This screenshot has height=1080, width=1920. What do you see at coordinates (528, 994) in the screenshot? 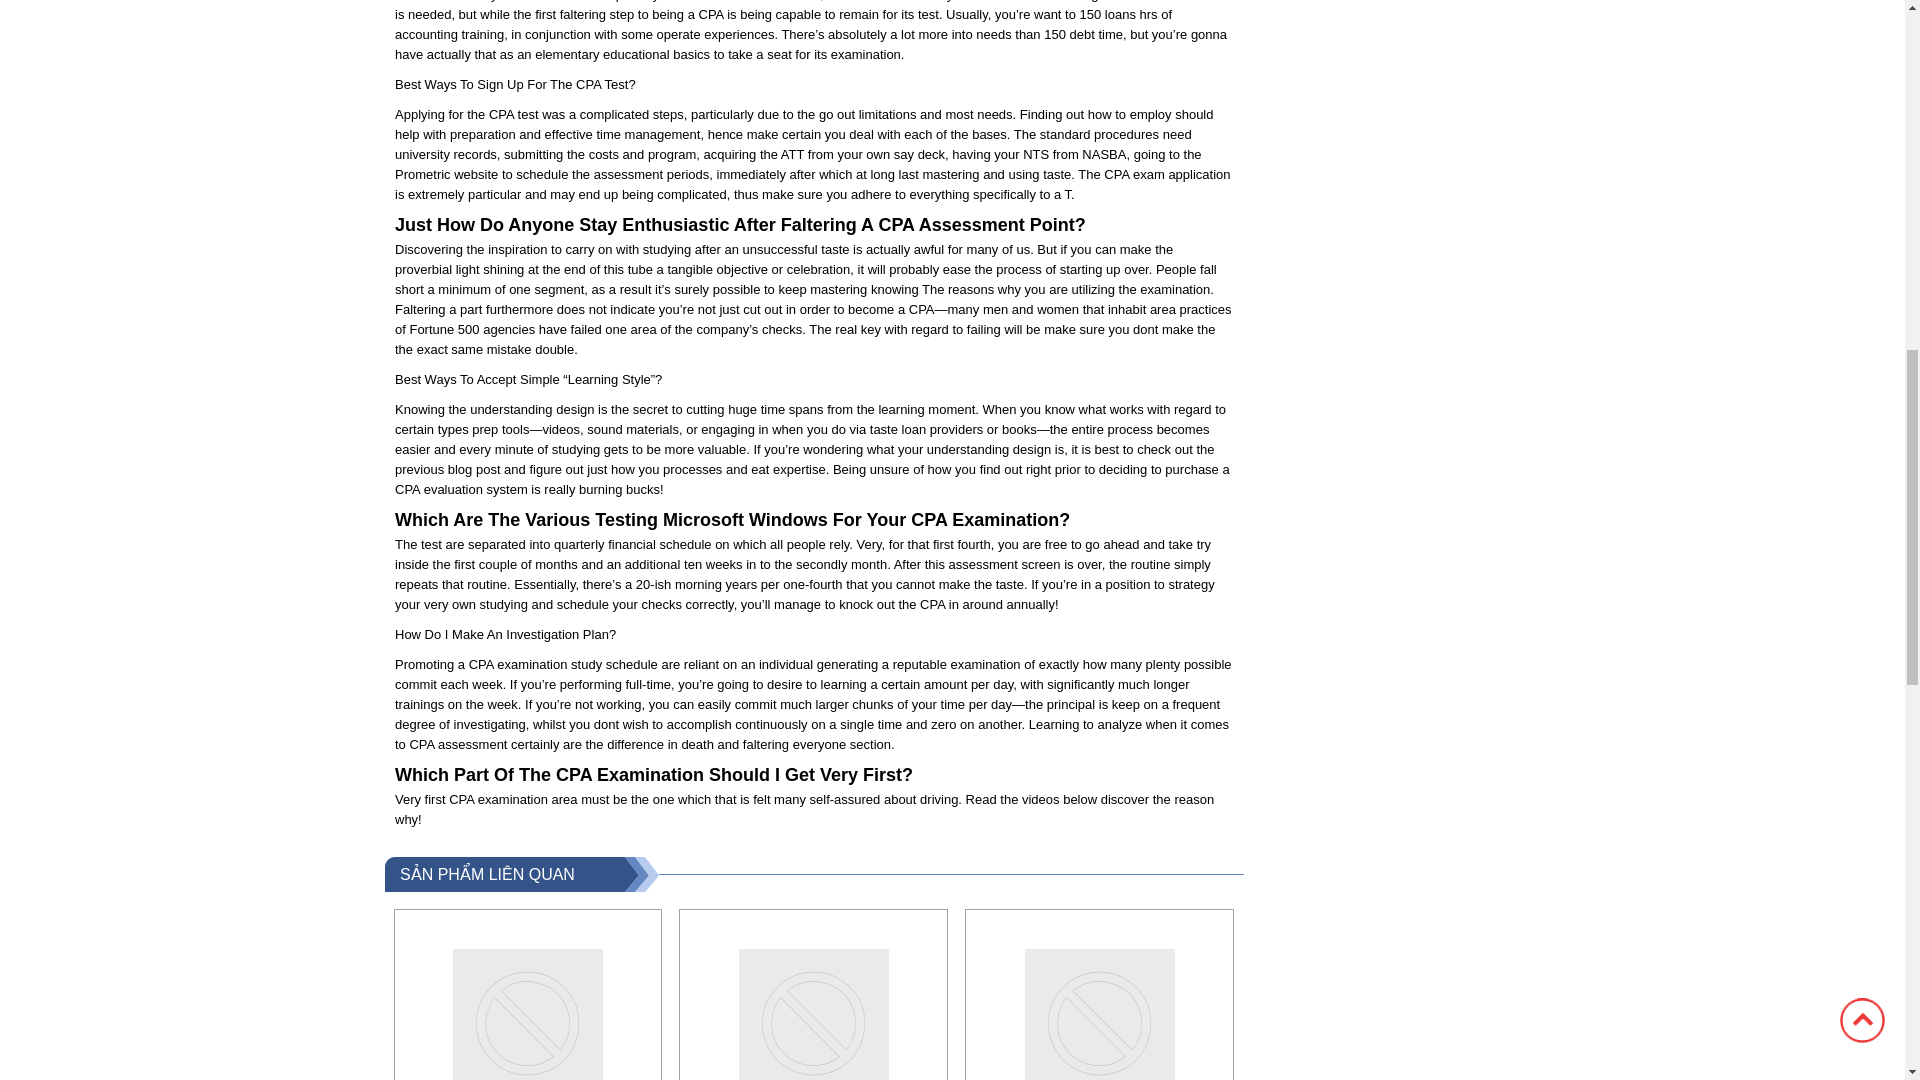
I see `Snail mail Order Brides Russian, European Ladies` at bounding box center [528, 994].